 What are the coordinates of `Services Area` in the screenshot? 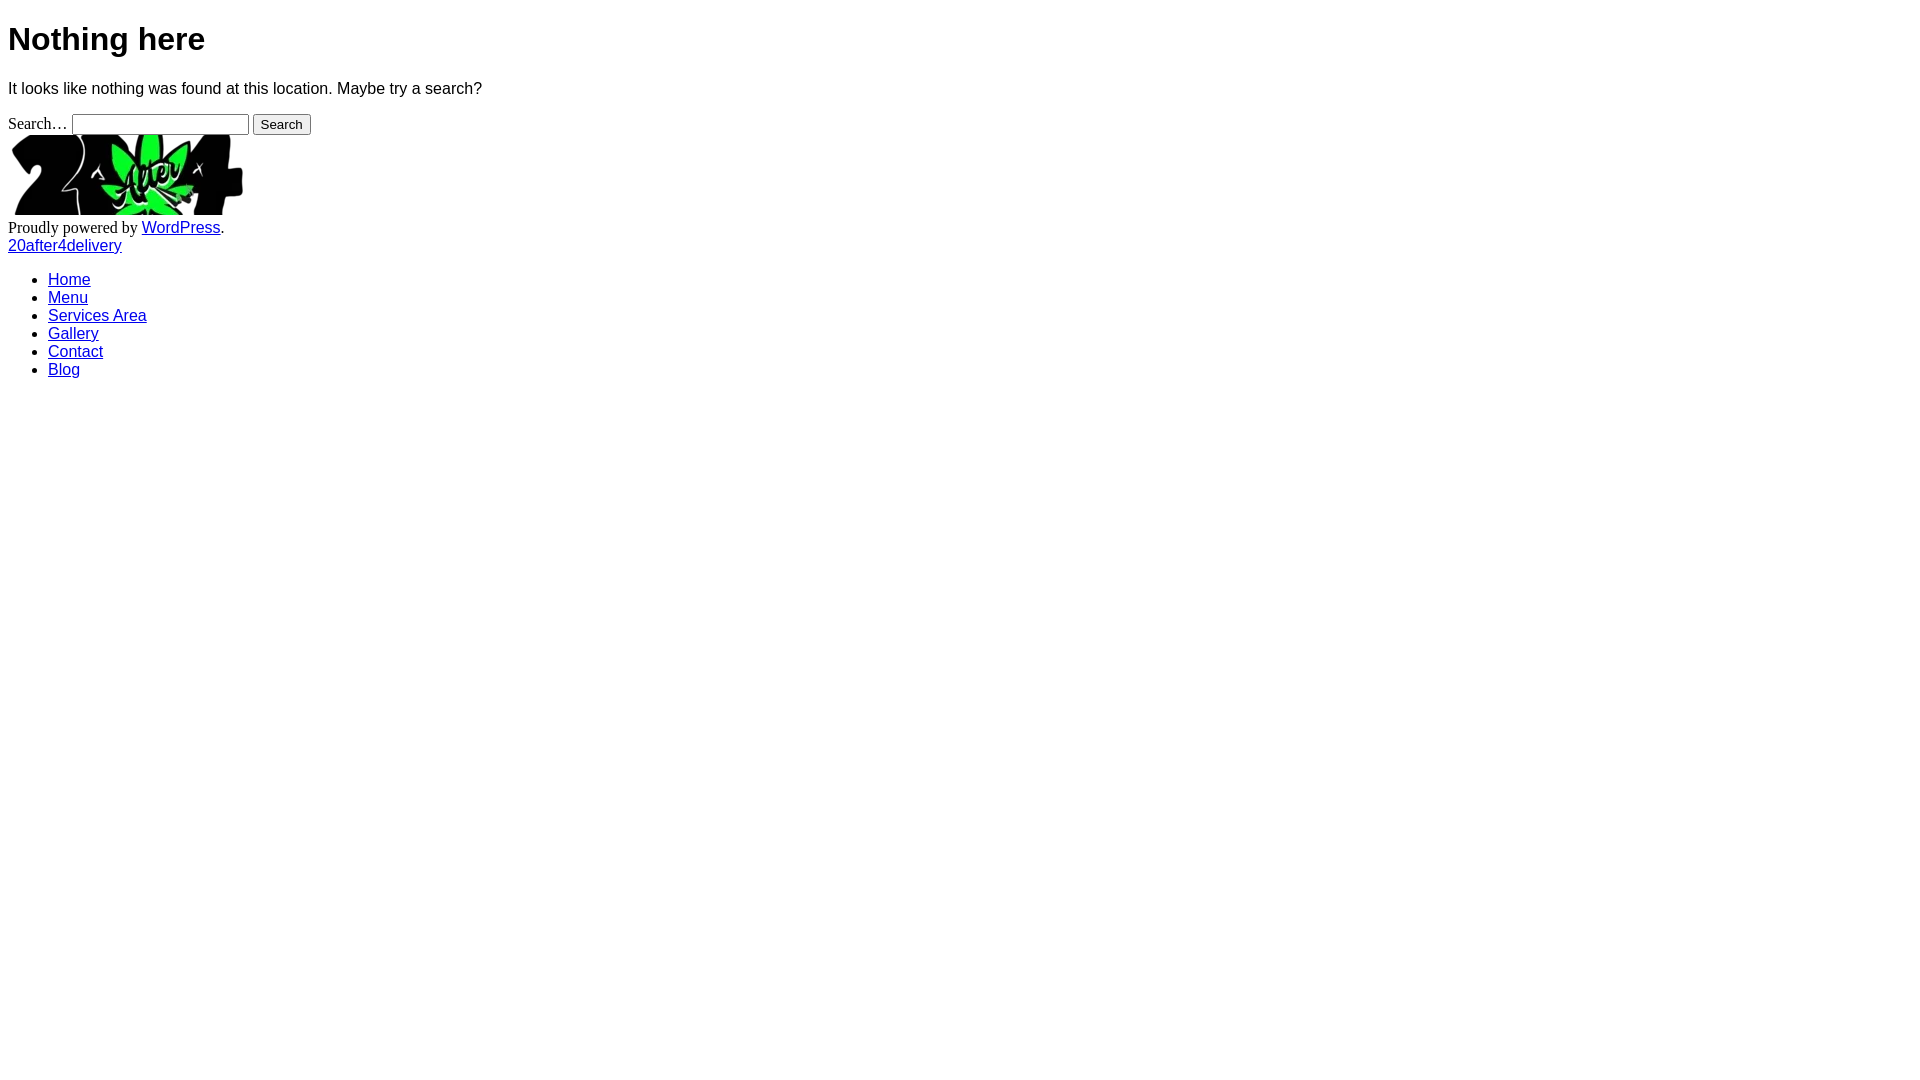 It's located at (98, 316).